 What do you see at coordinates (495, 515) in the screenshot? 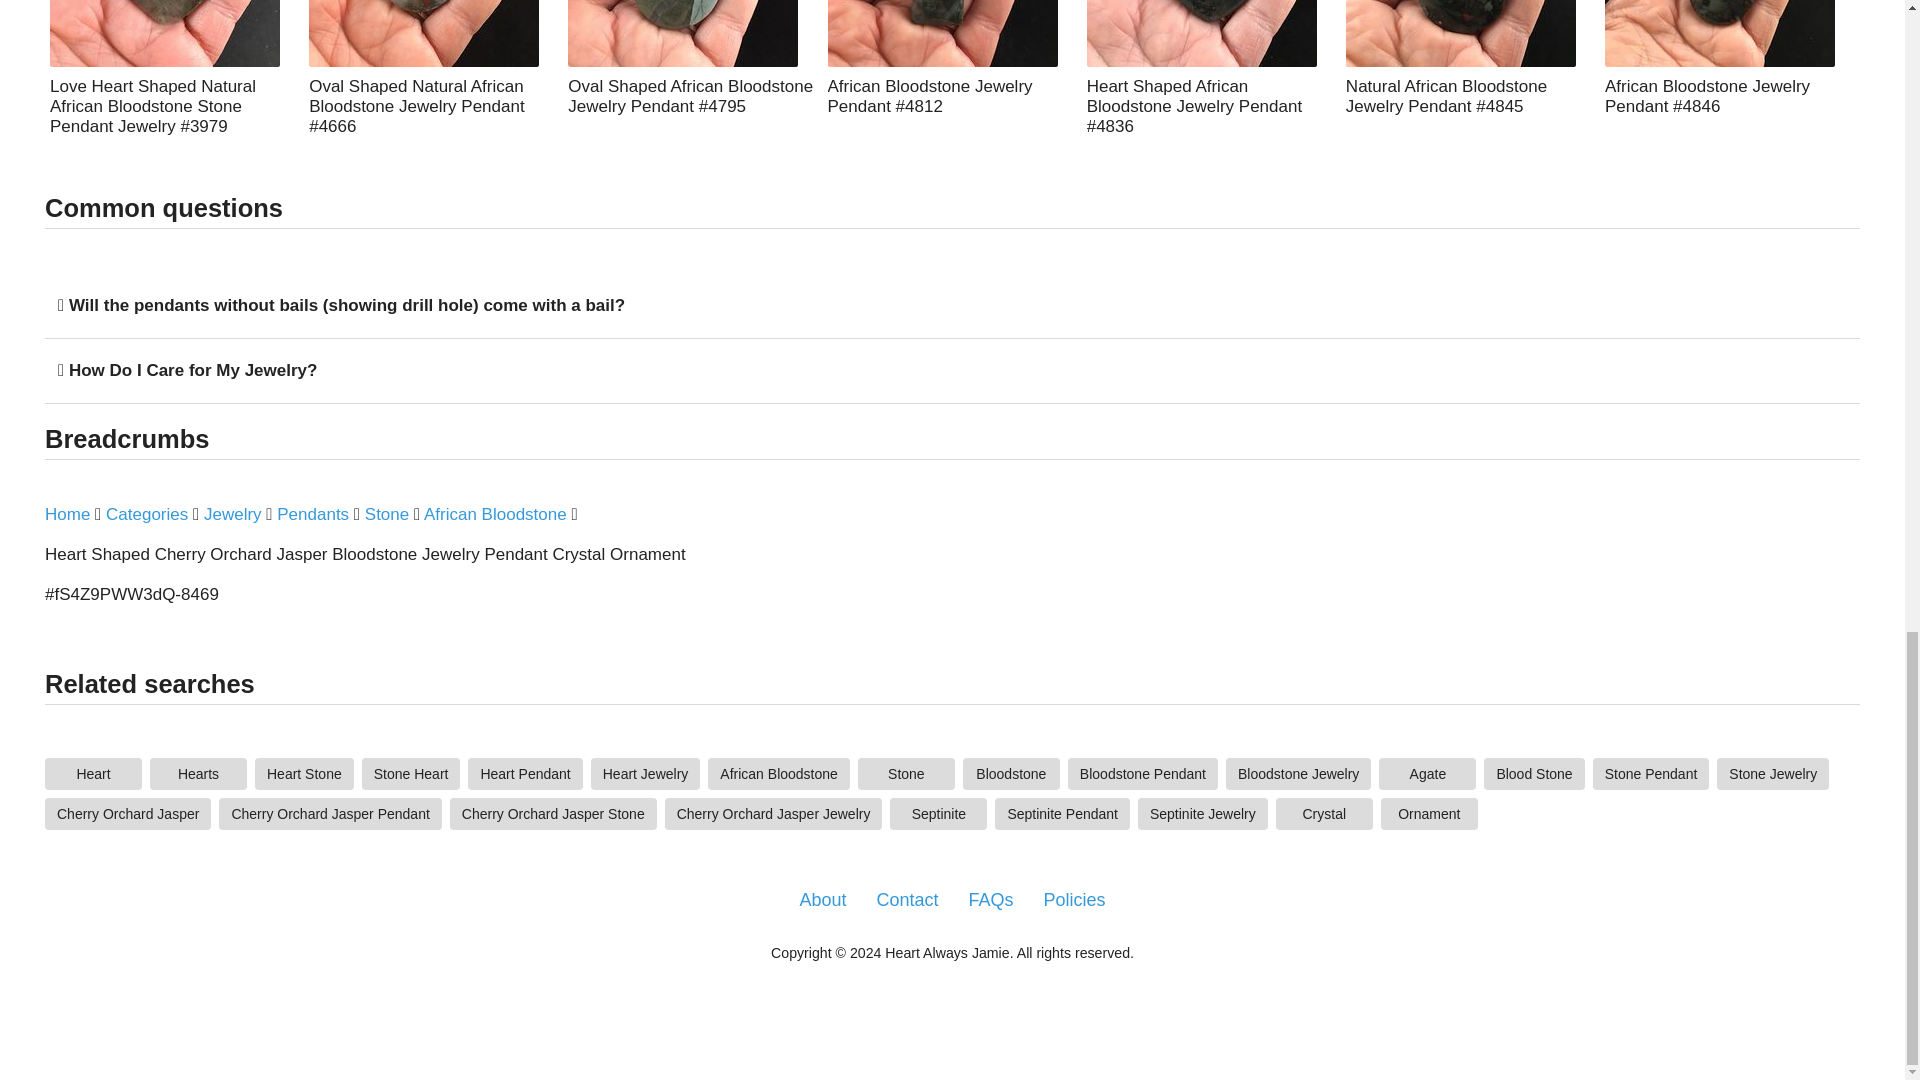
I see `African Bloodstone` at bounding box center [495, 515].